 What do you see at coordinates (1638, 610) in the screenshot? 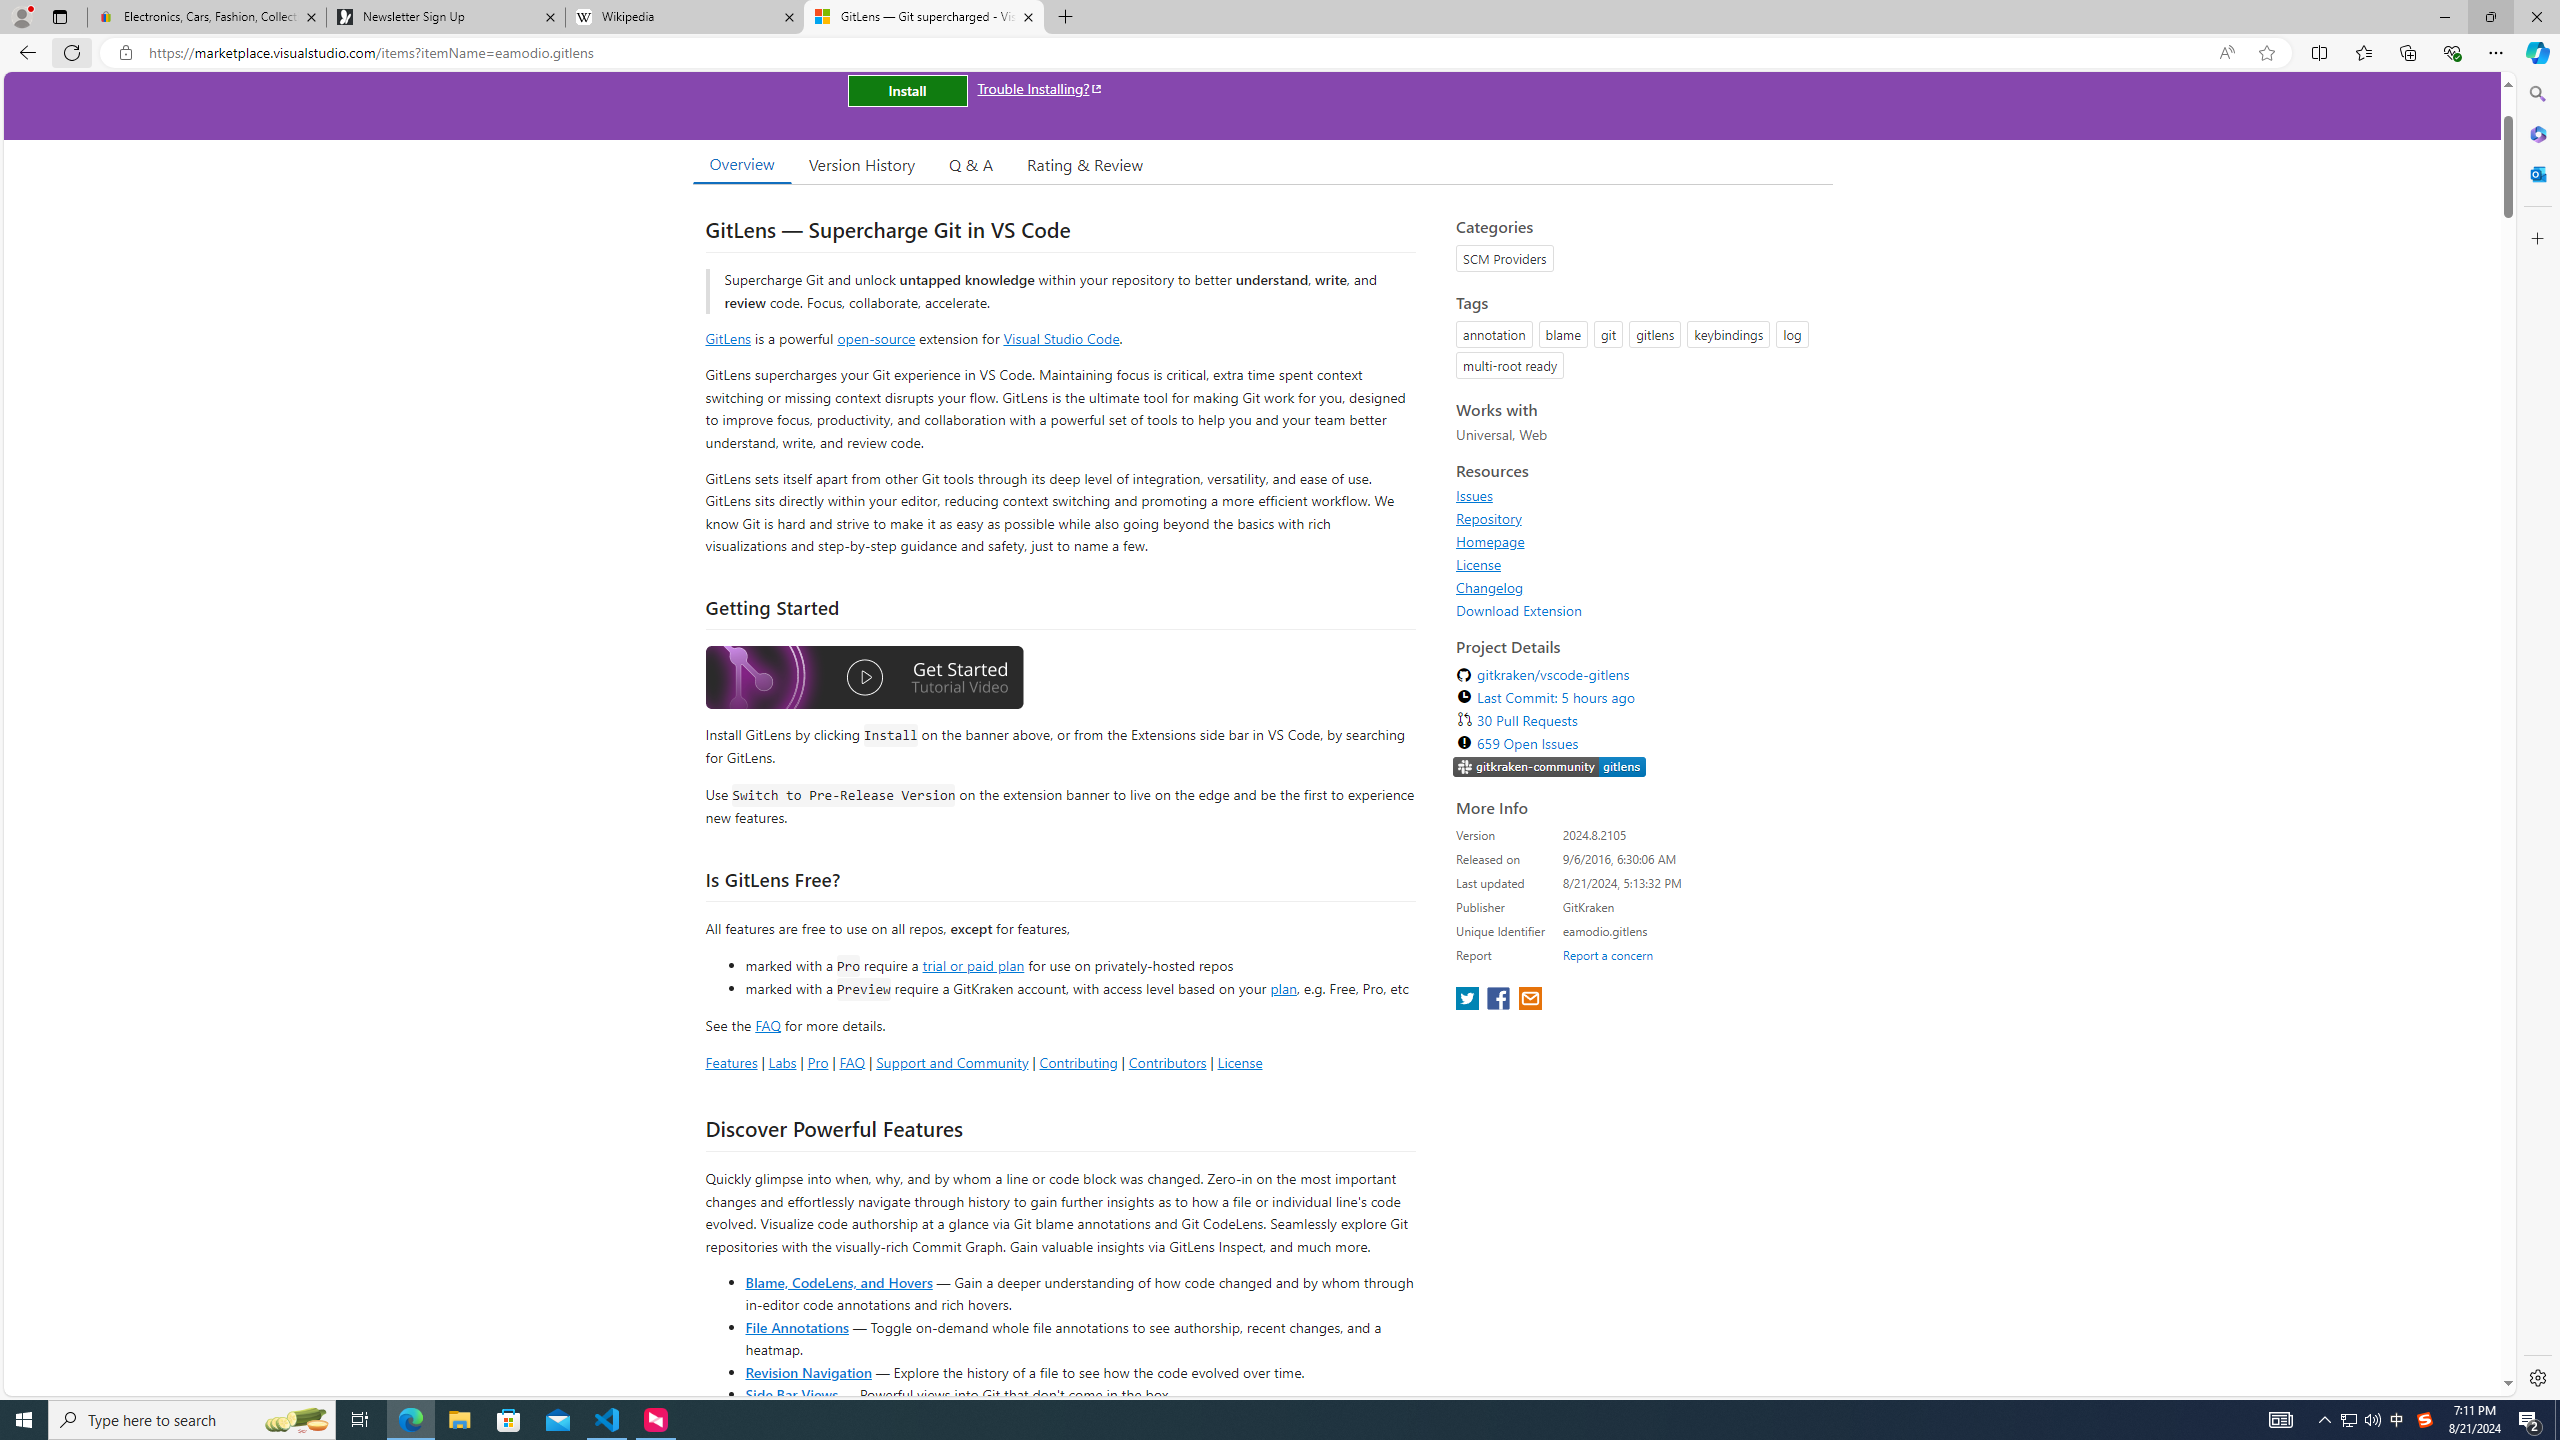
I see `Download Extension` at bounding box center [1638, 610].